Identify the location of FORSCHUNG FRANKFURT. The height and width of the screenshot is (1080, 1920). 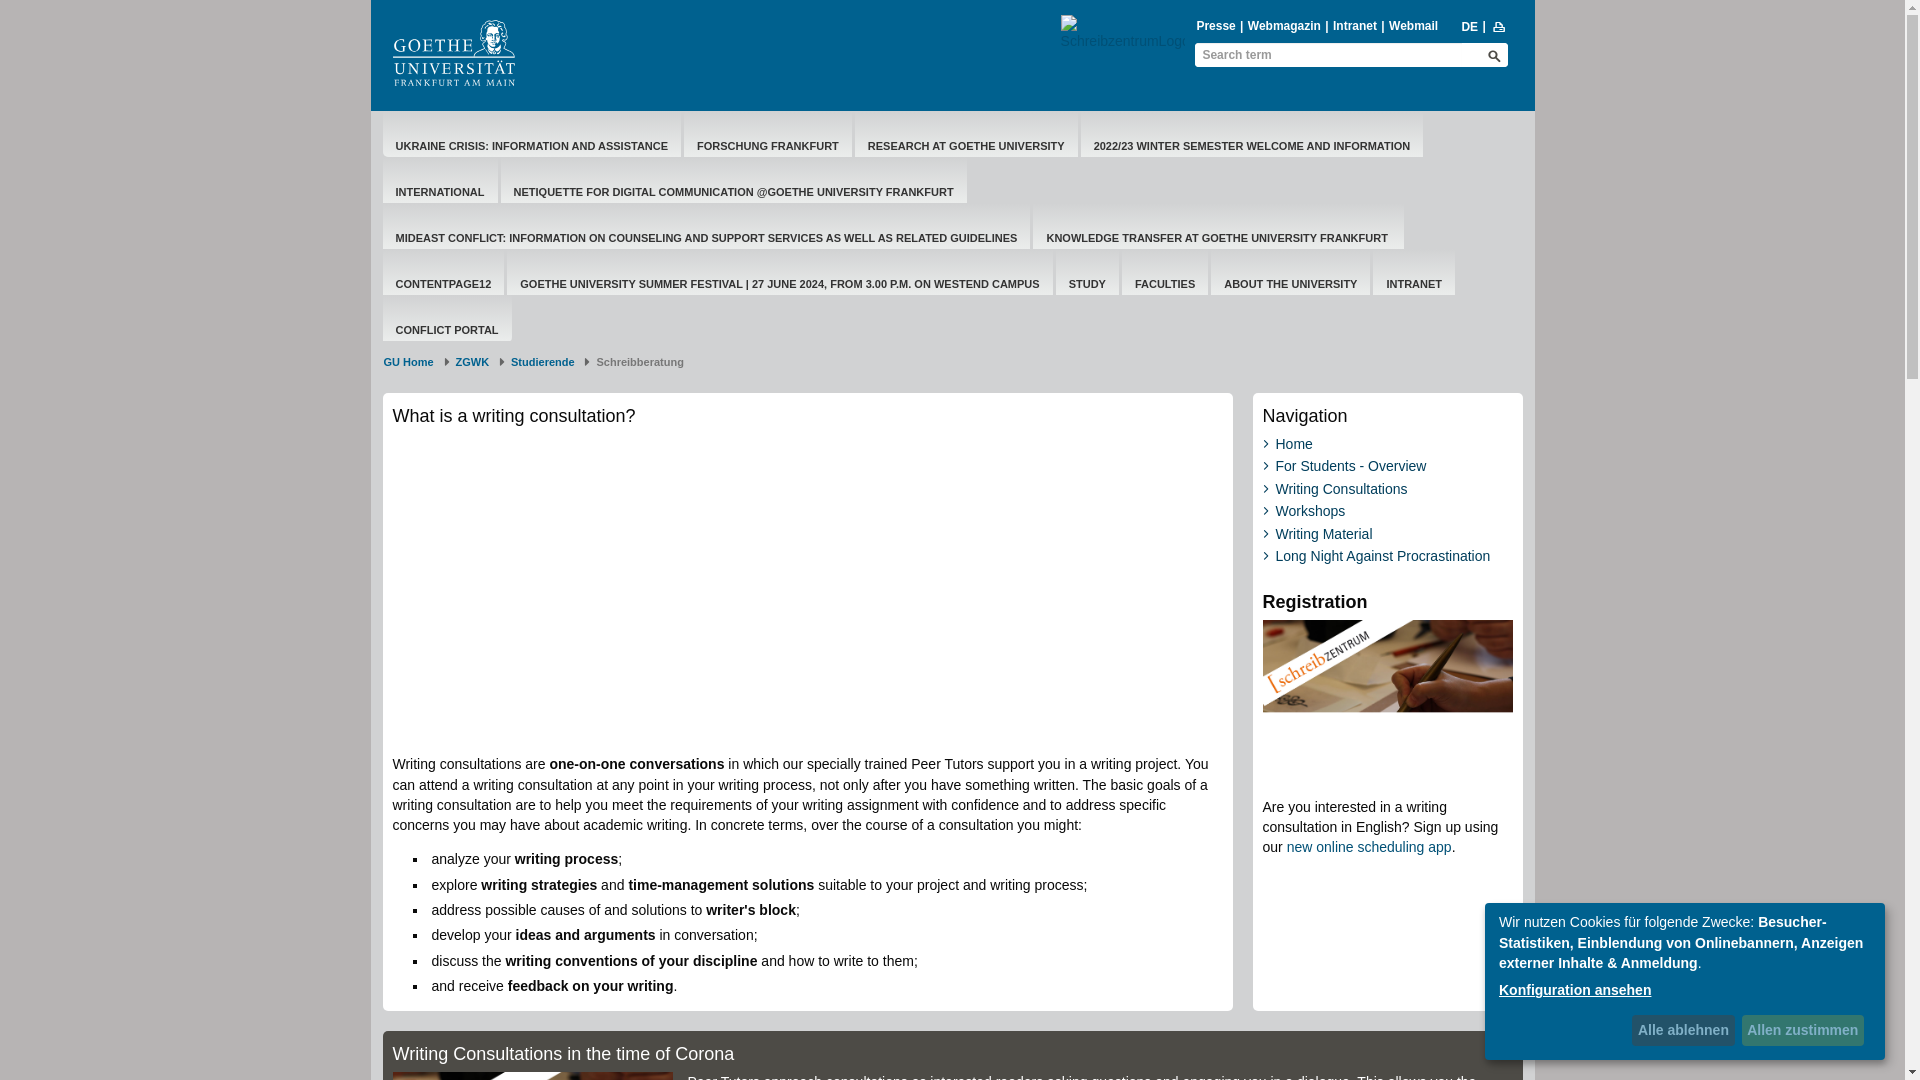
(768, 146).